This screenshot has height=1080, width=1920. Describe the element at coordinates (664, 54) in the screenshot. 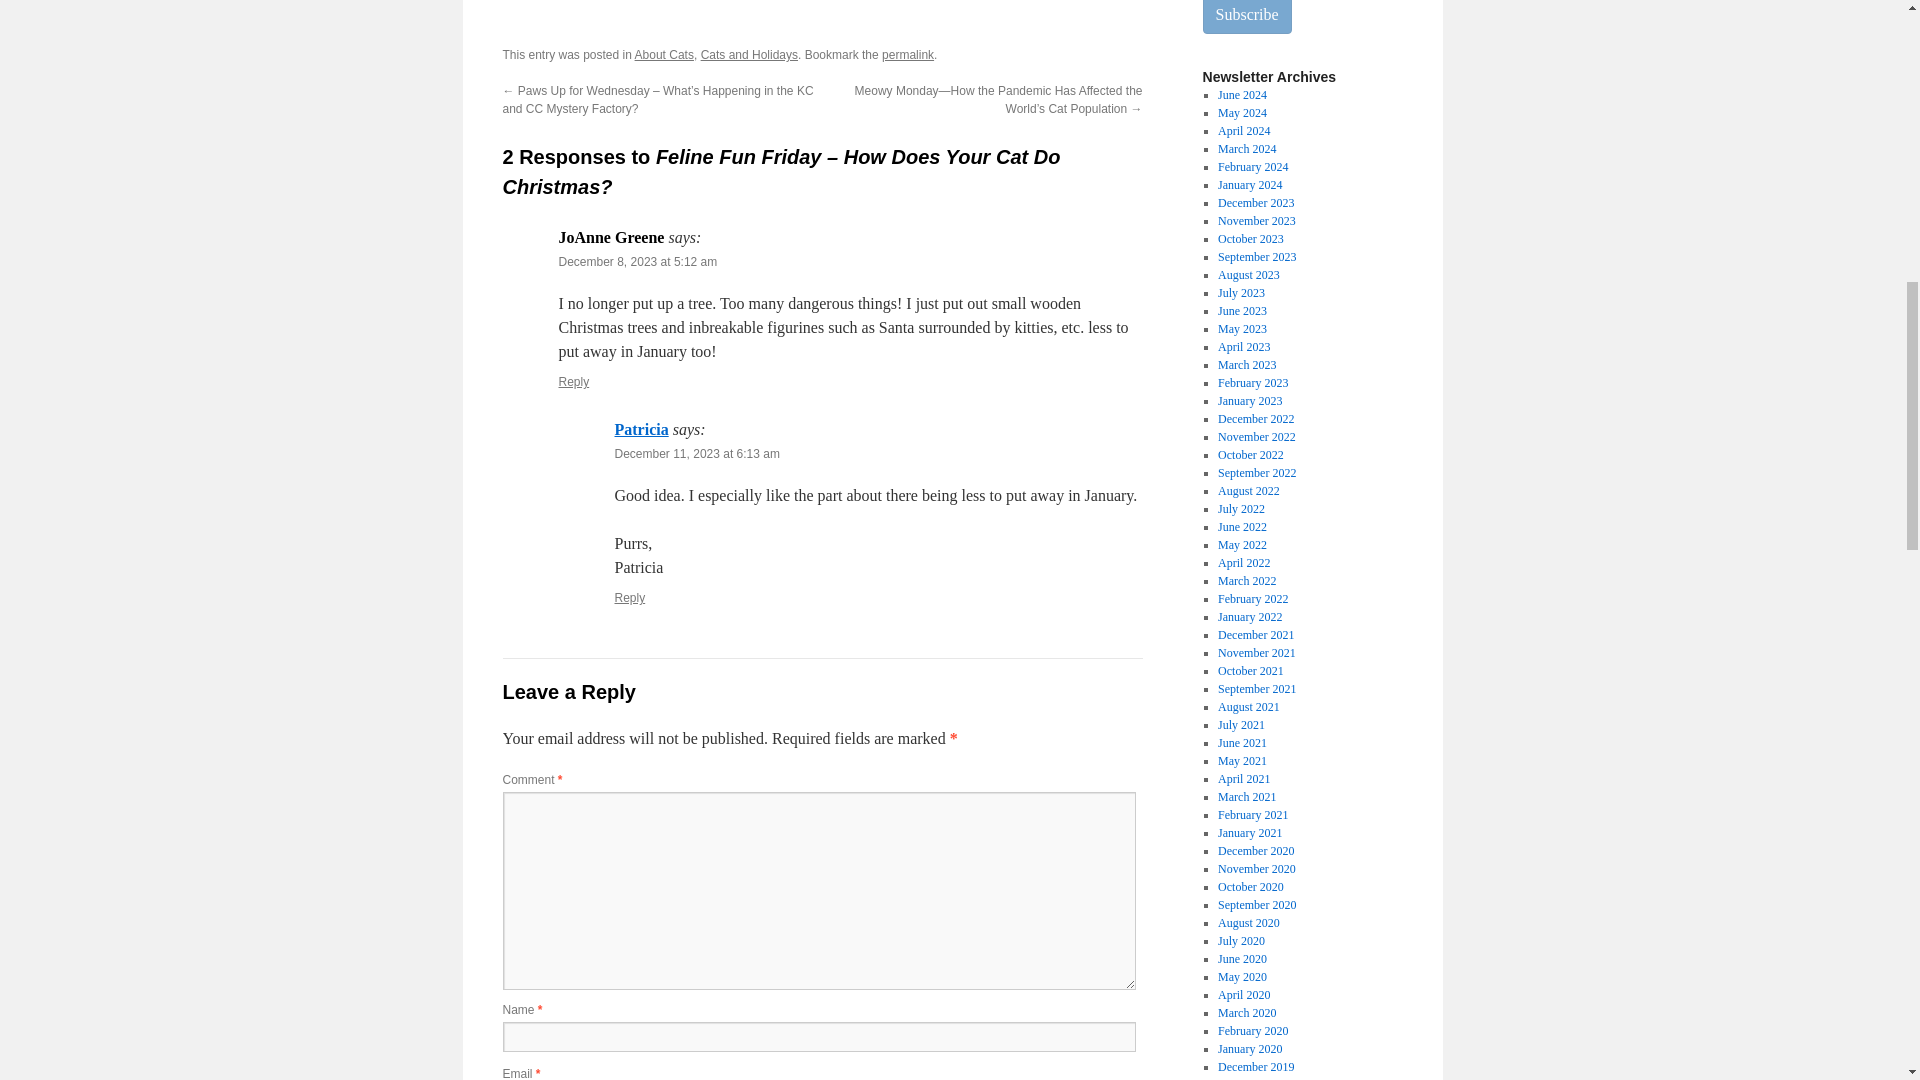

I see `About Cats` at that location.